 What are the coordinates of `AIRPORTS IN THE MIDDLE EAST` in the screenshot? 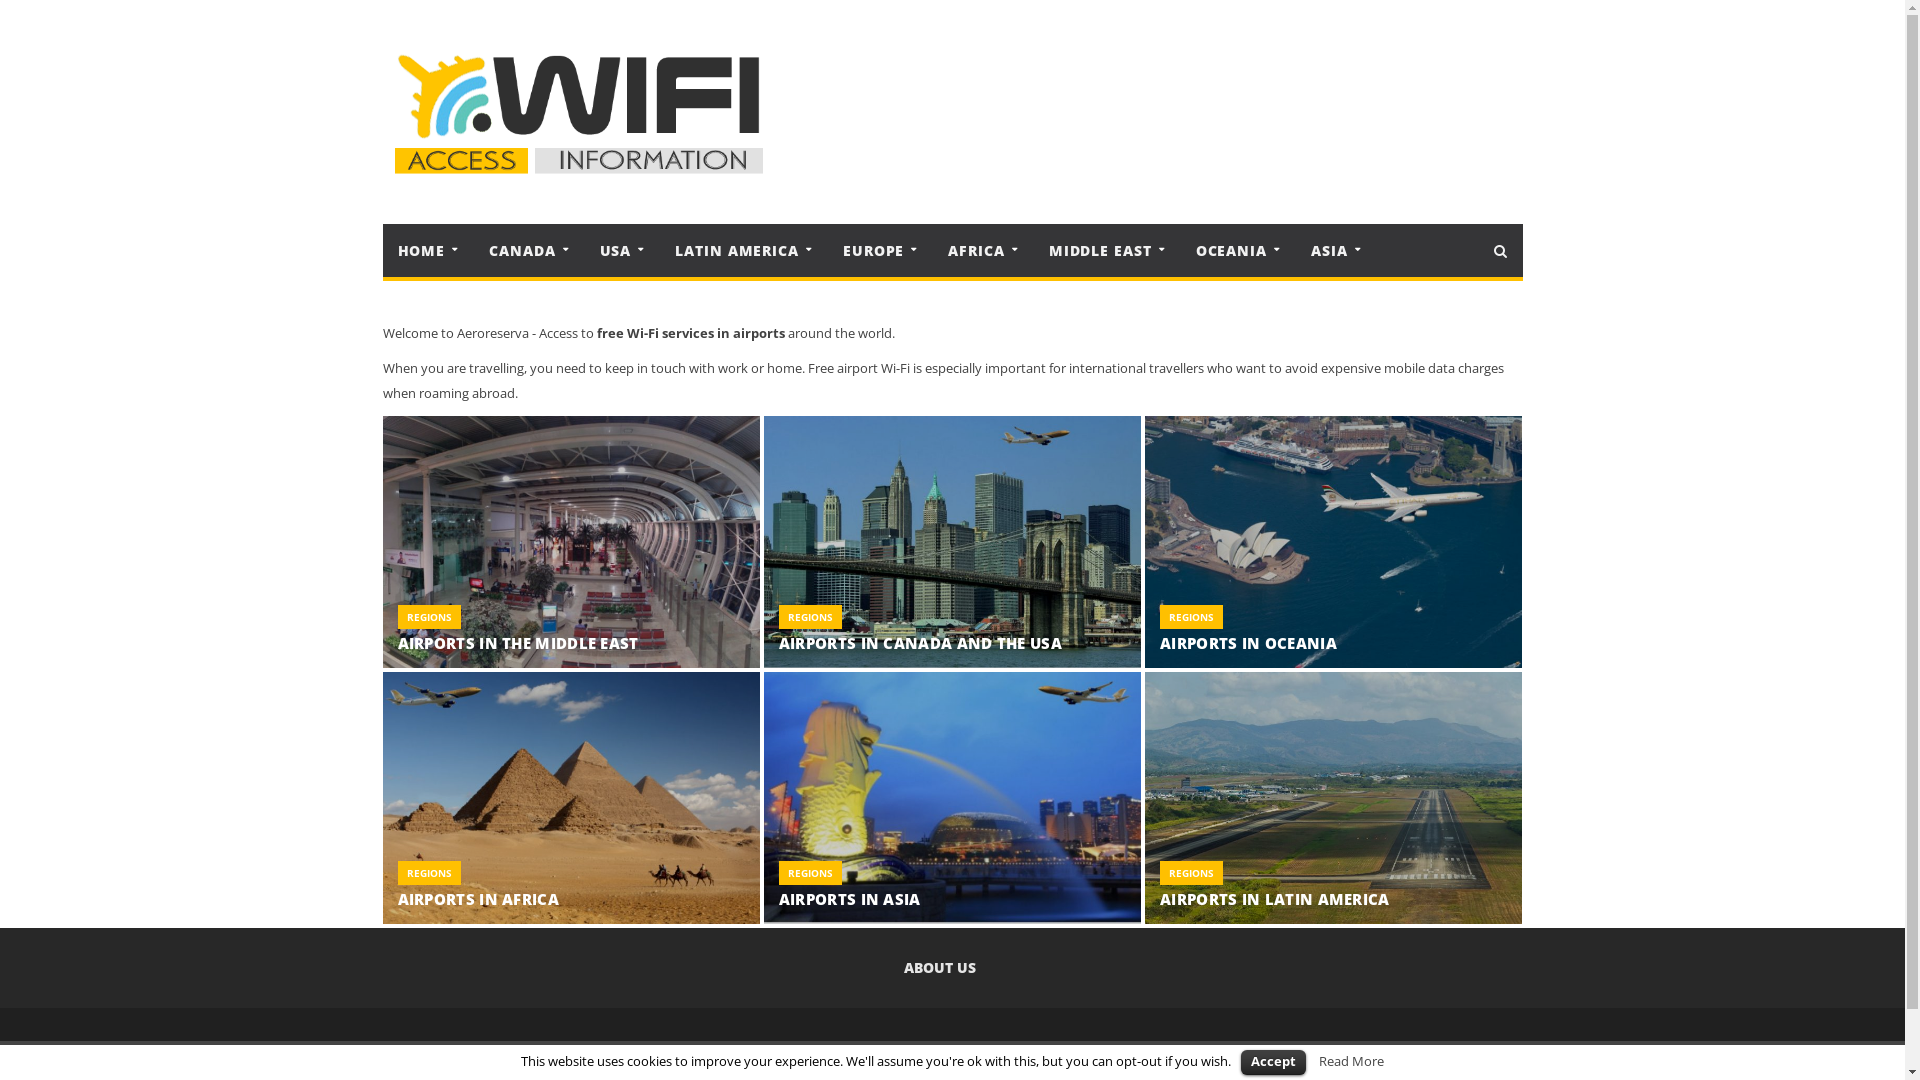 It's located at (518, 643).